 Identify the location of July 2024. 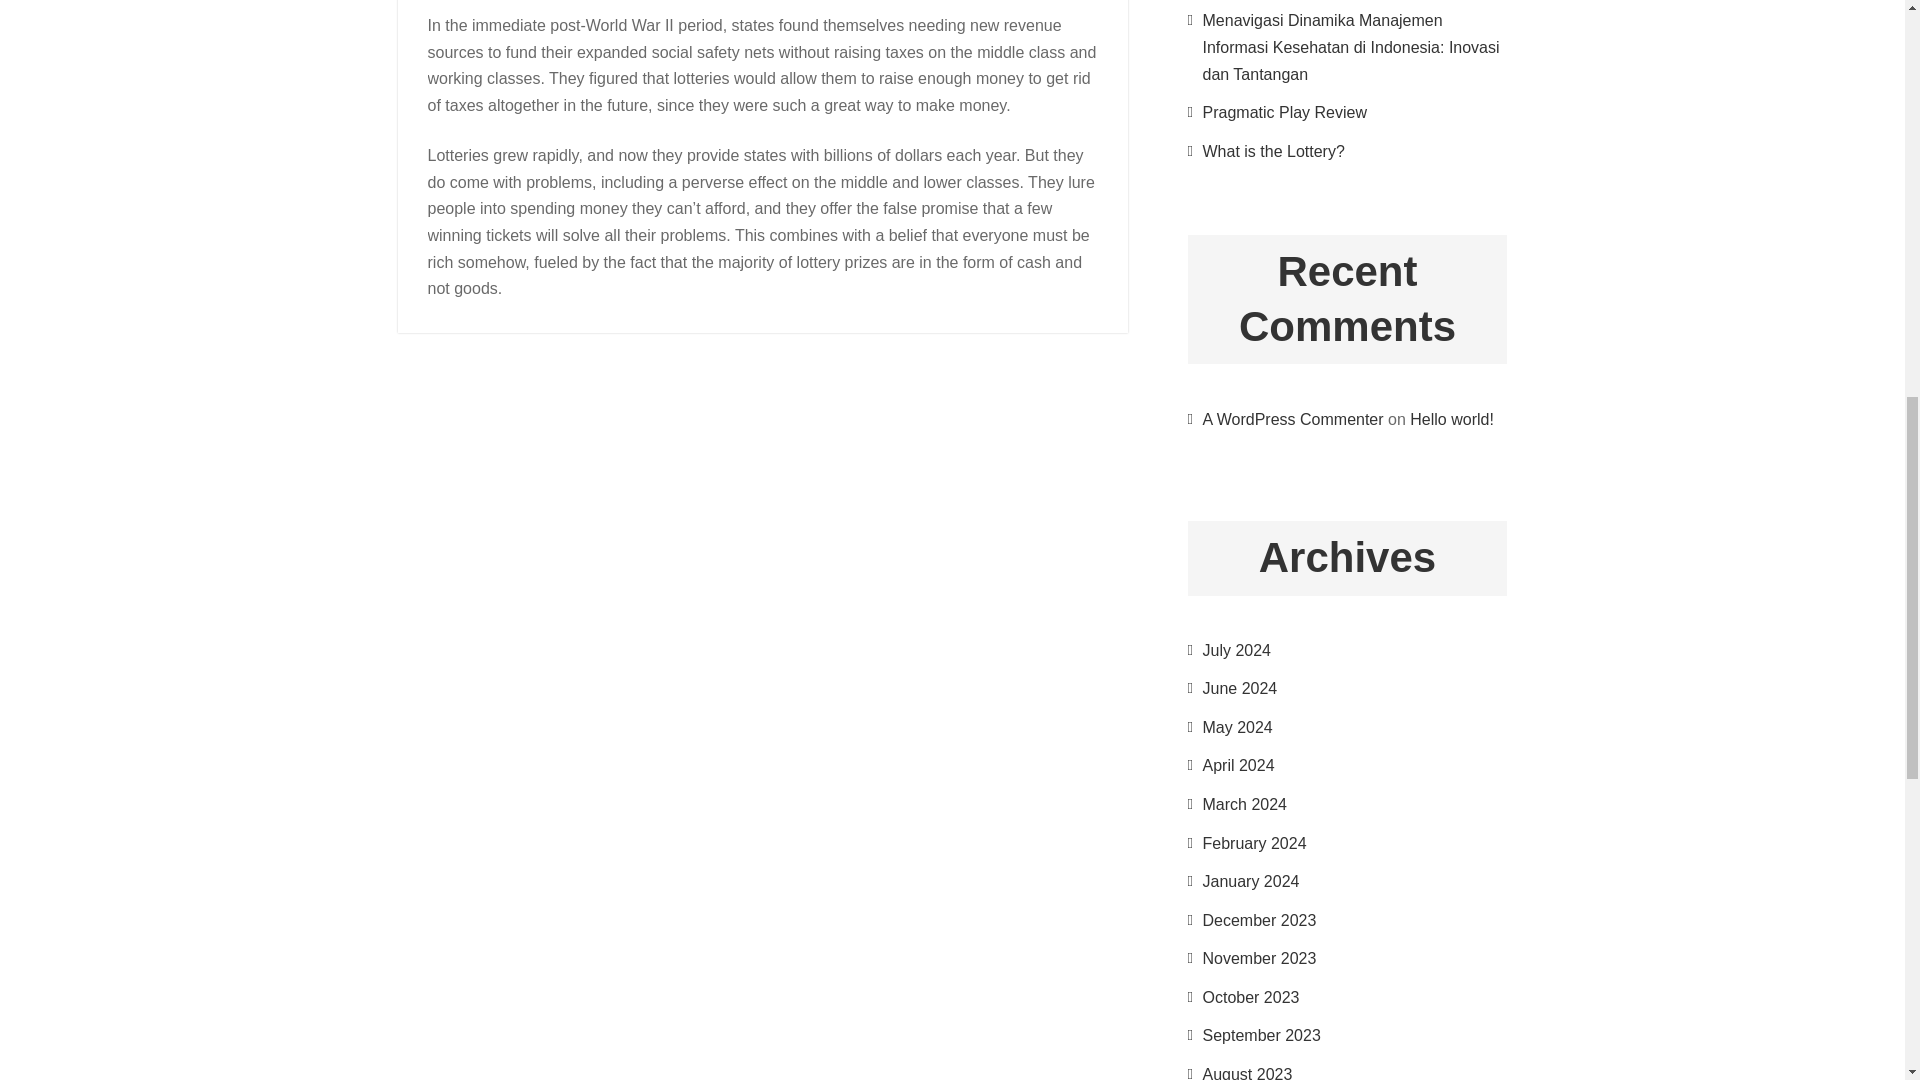
(1236, 650).